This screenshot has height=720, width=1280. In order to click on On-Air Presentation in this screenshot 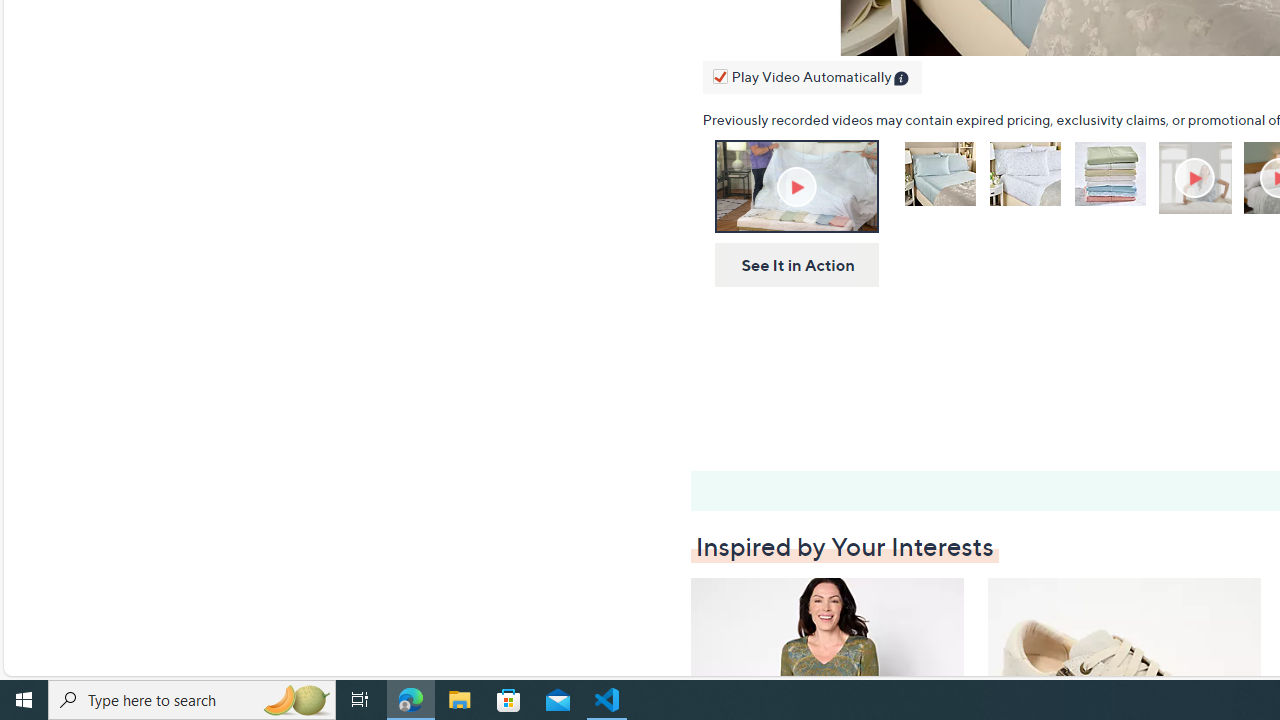, I will do `click(796, 186)`.